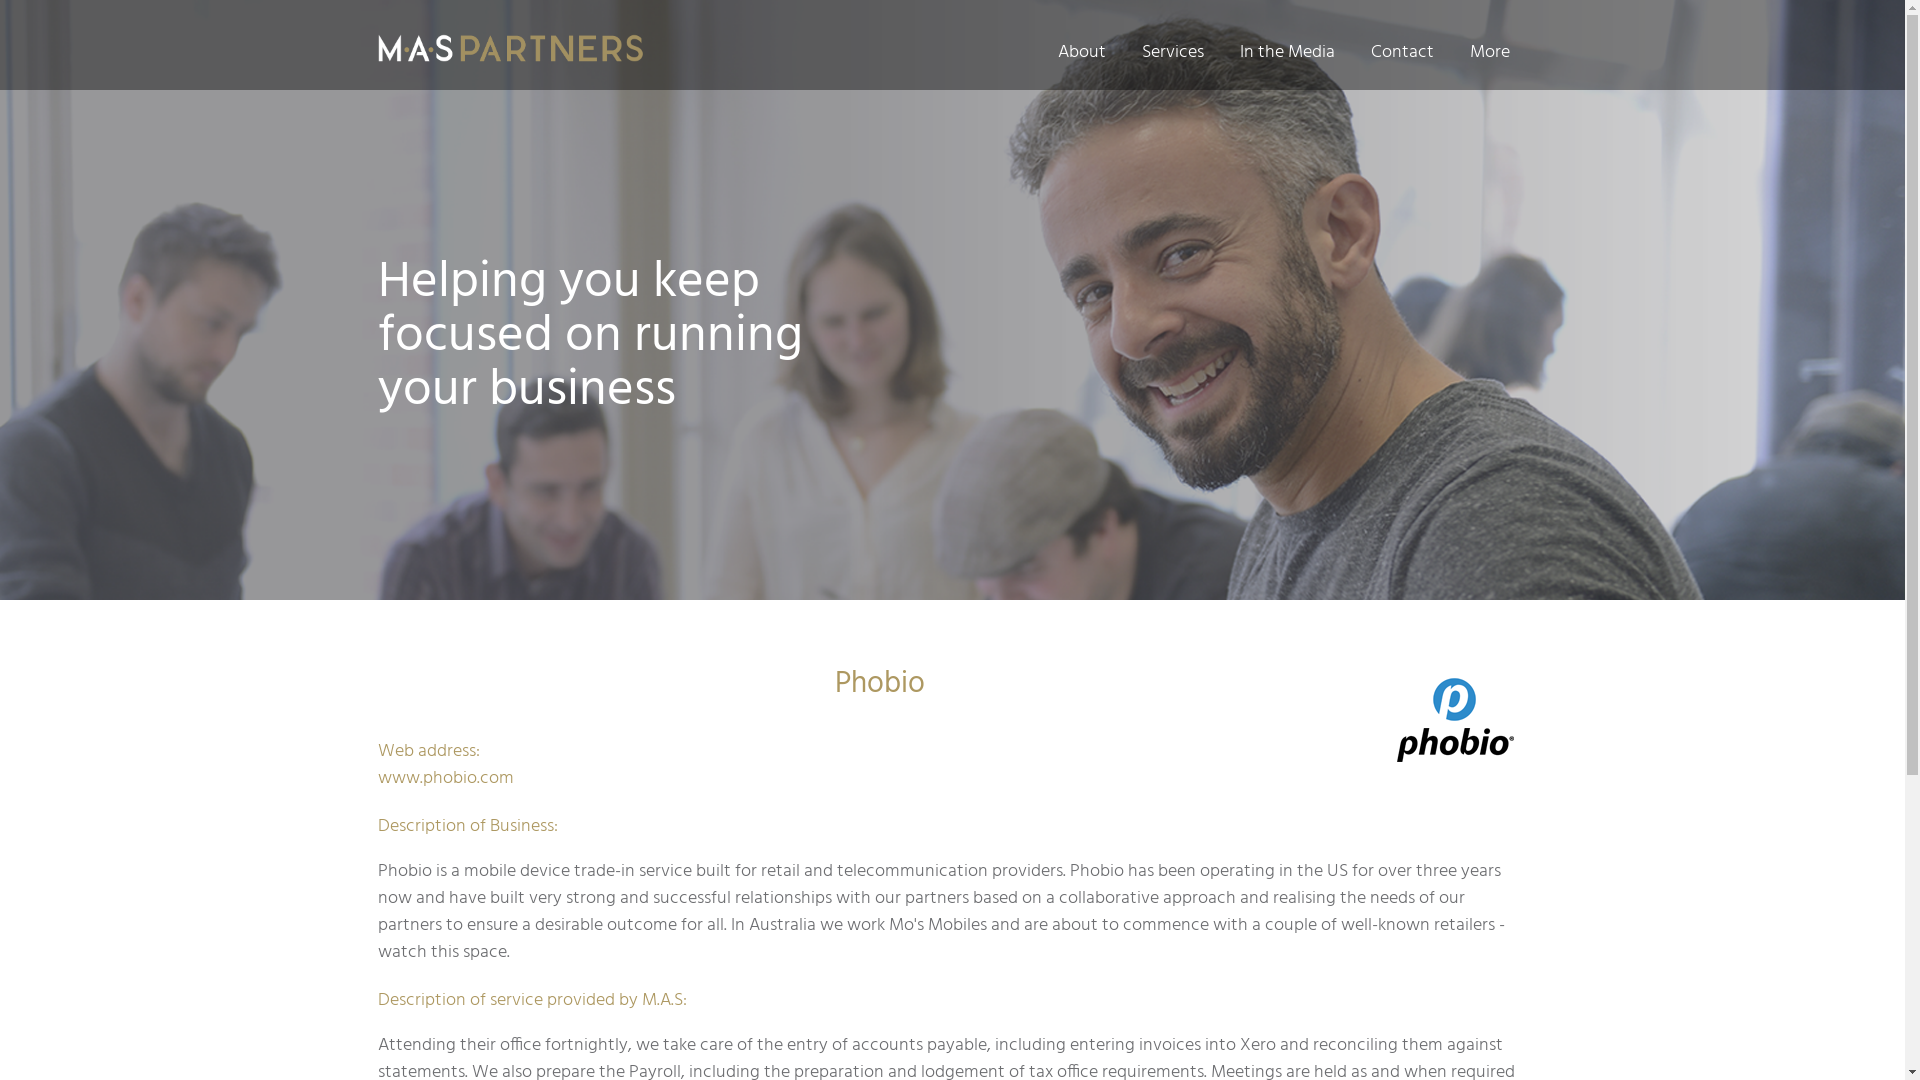 The width and height of the screenshot is (1920, 1080). I want to click on www.phobio.com, so click(446, 778).